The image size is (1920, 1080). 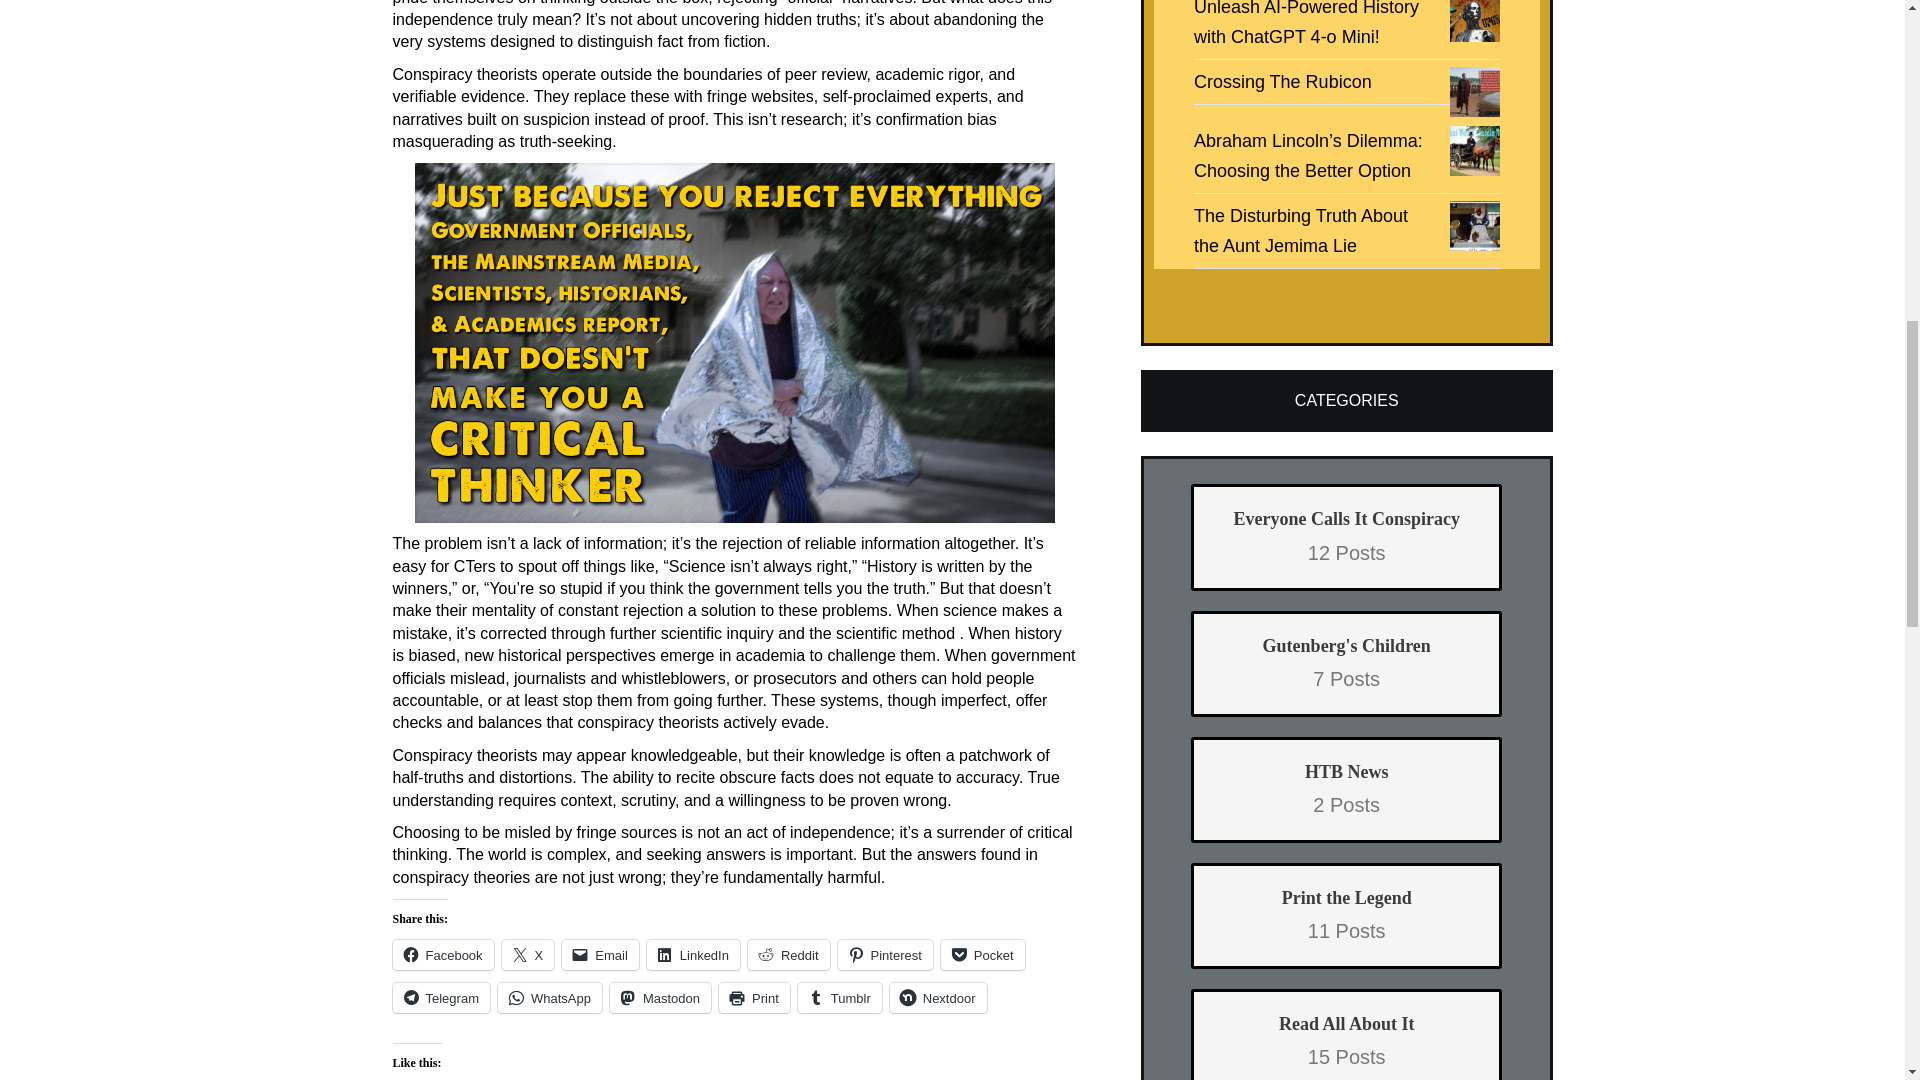 I want to click on Click to share on Facebook, so click(x=442, y=954).